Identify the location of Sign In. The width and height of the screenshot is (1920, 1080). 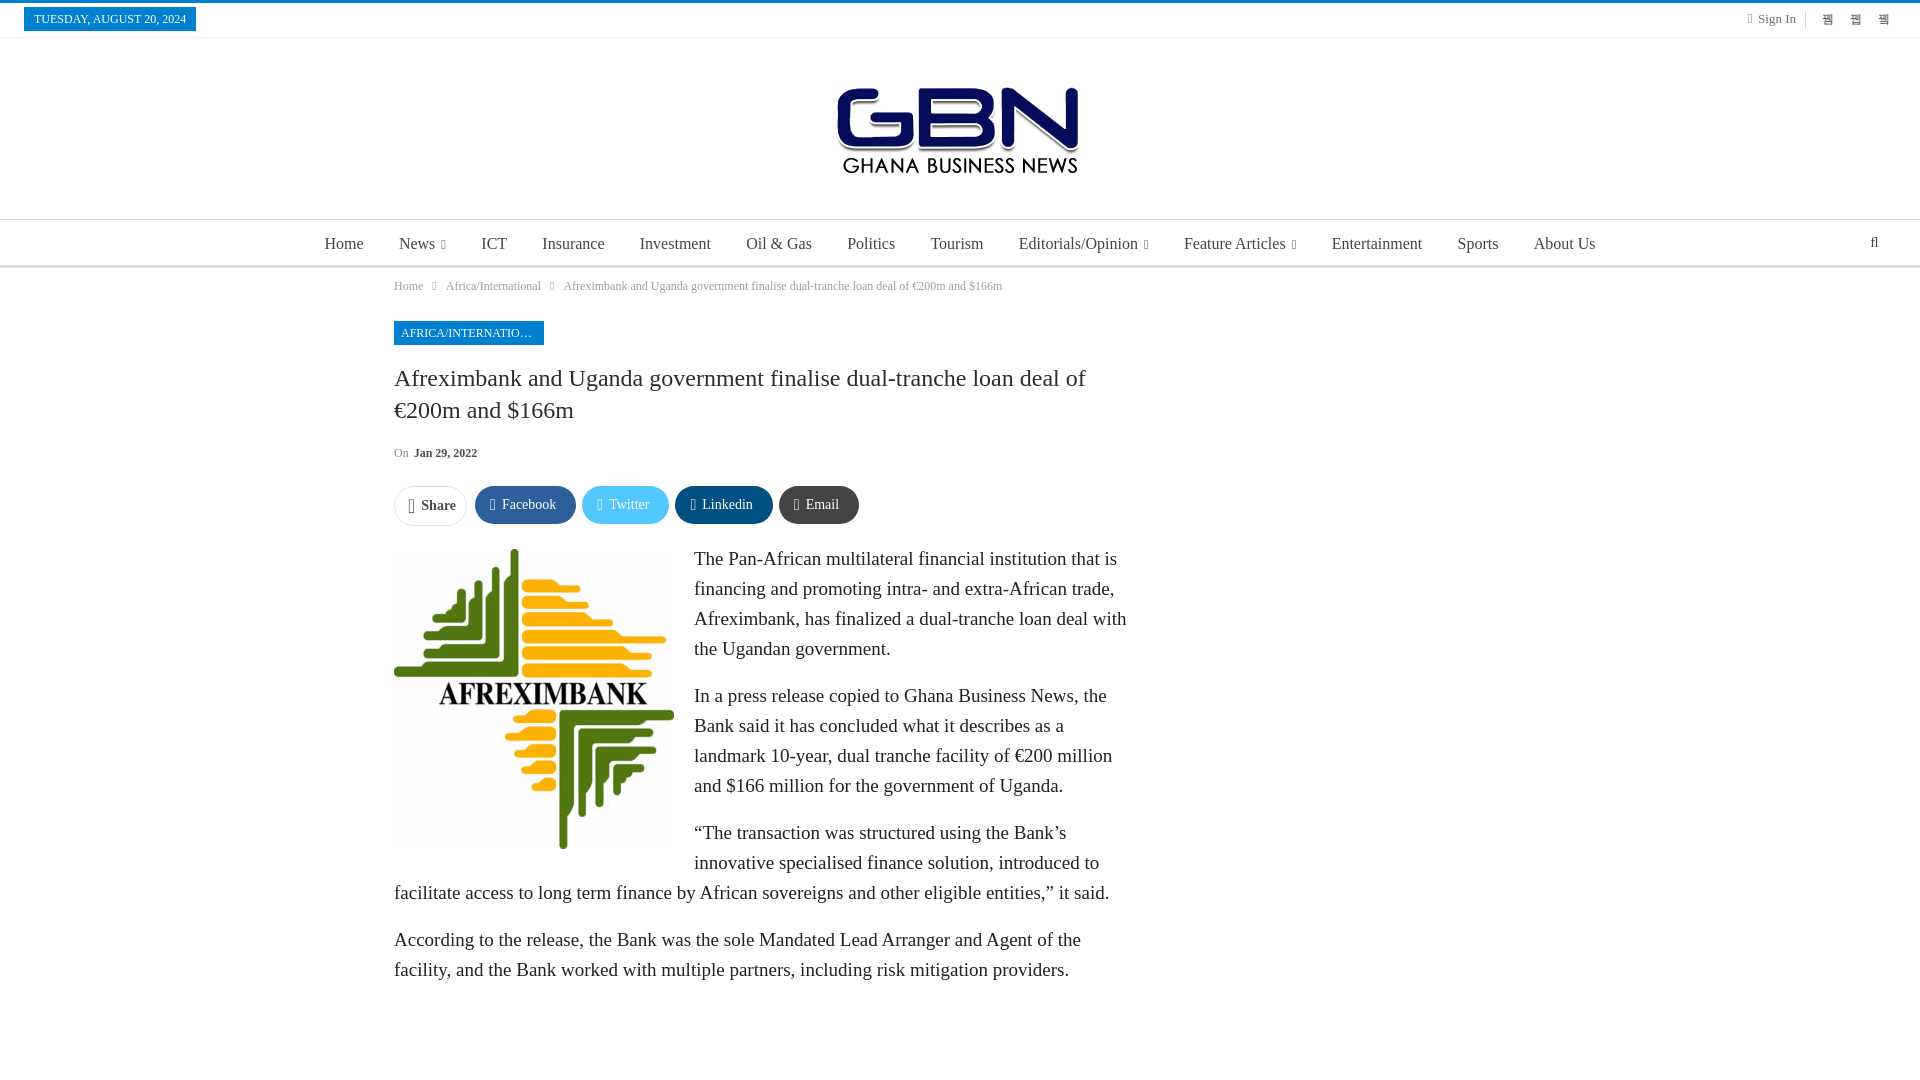
(1776, 18).